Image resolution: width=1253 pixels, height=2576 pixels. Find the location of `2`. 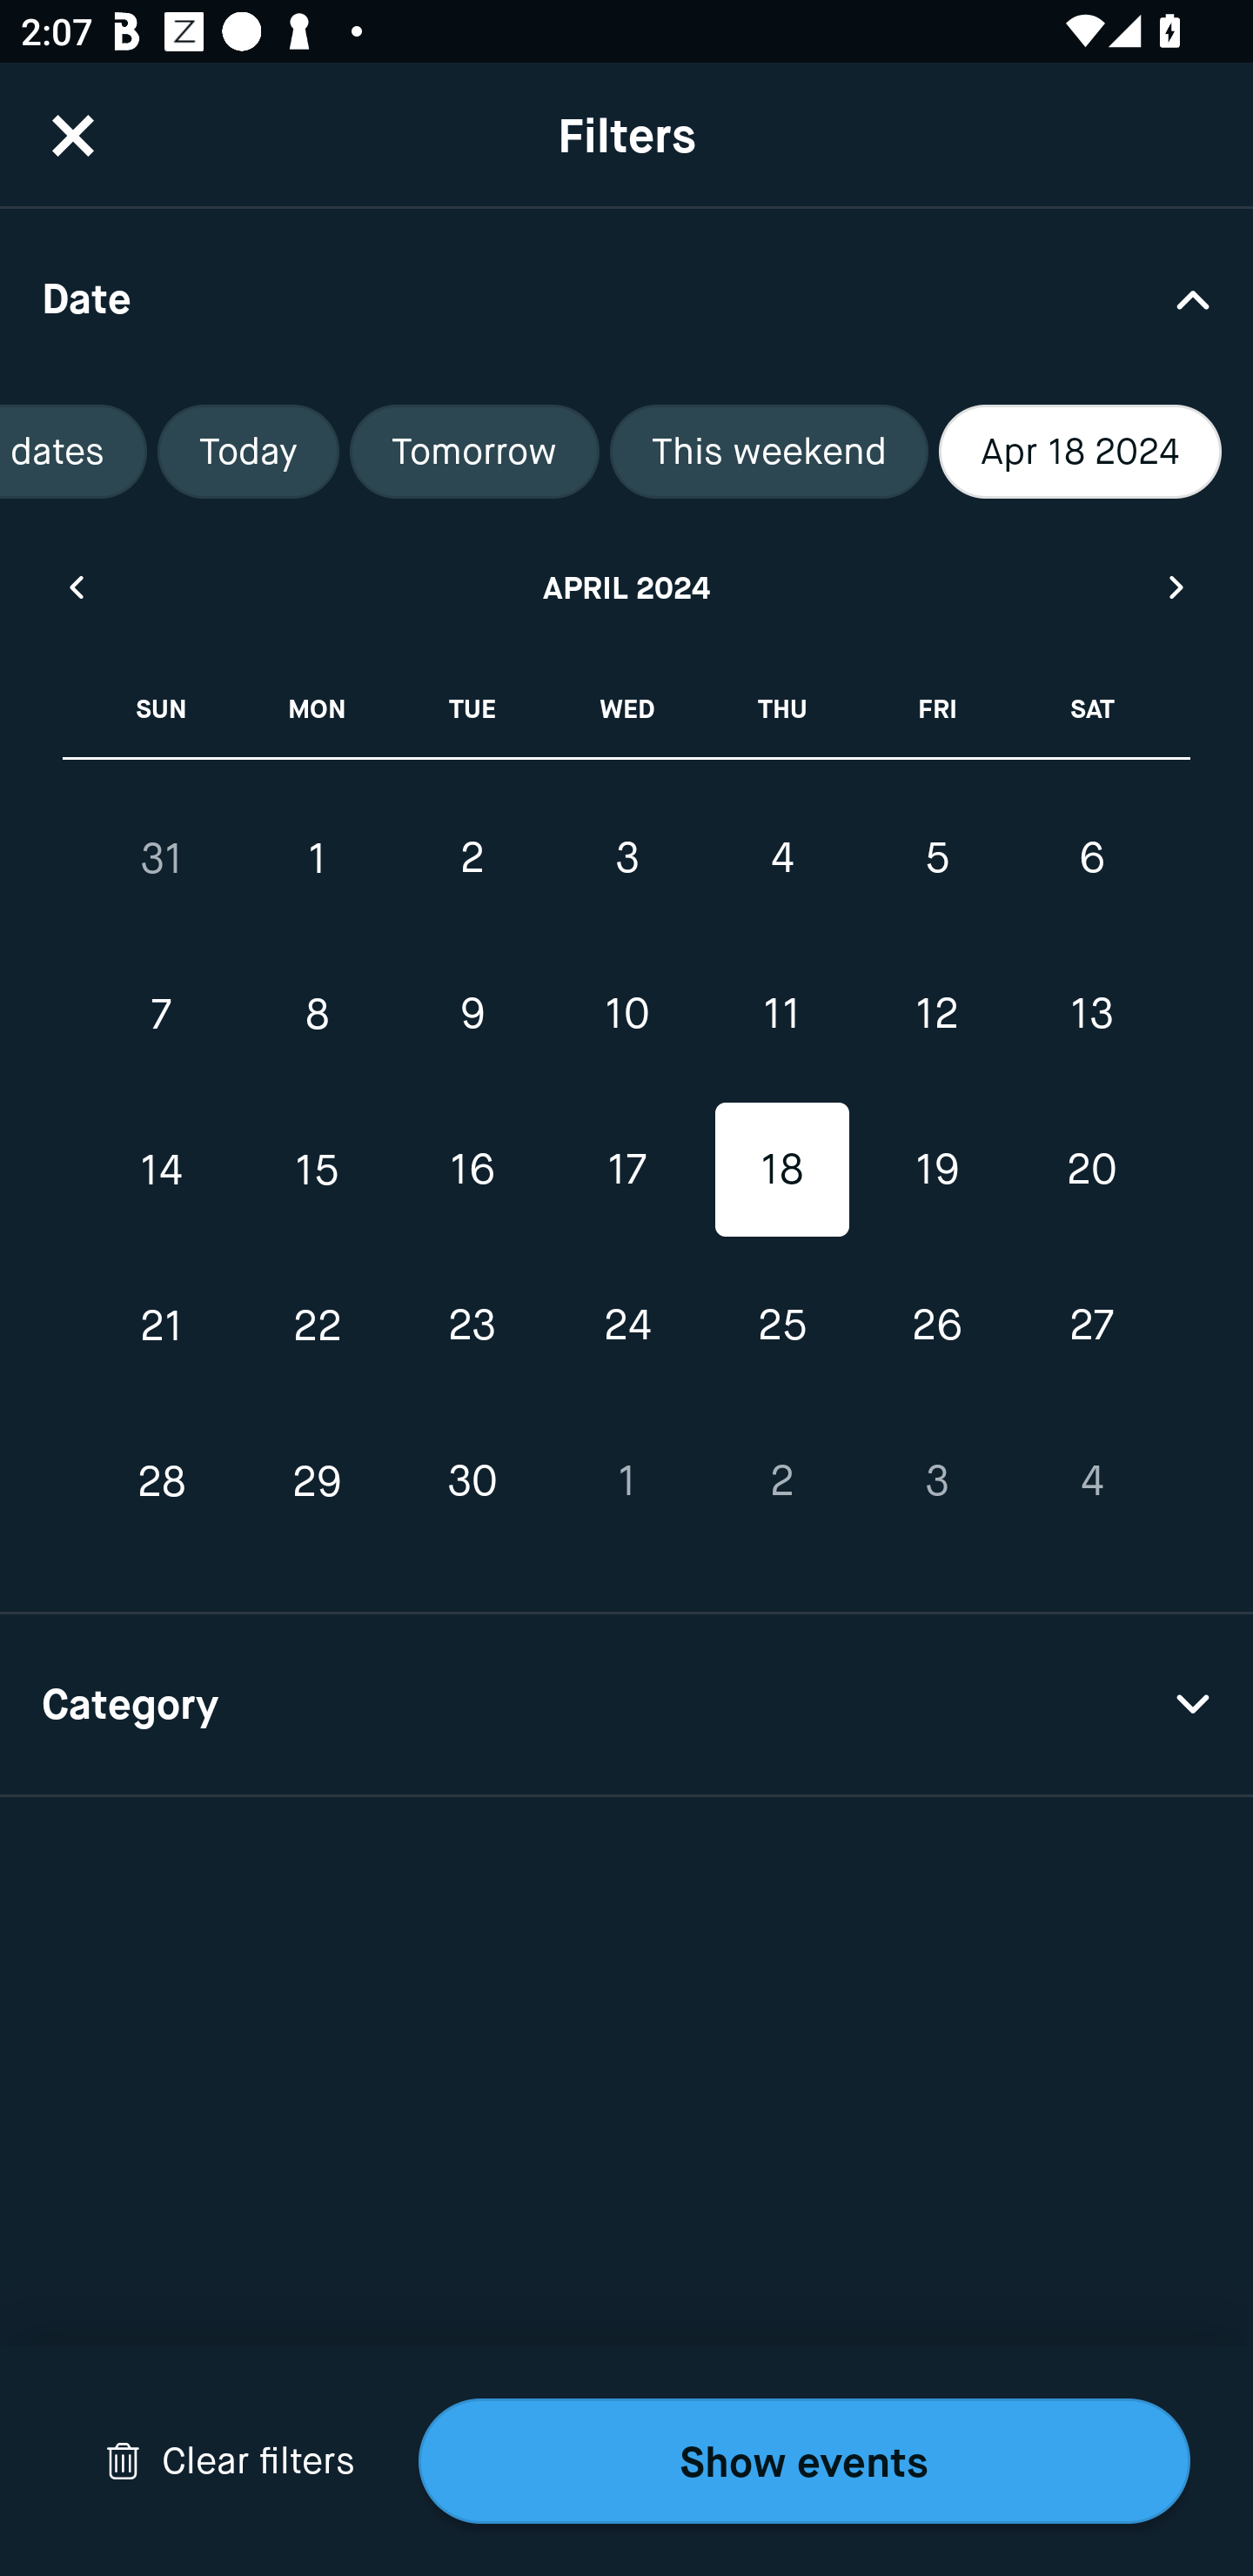

2 is located at coordinates (472, 857).